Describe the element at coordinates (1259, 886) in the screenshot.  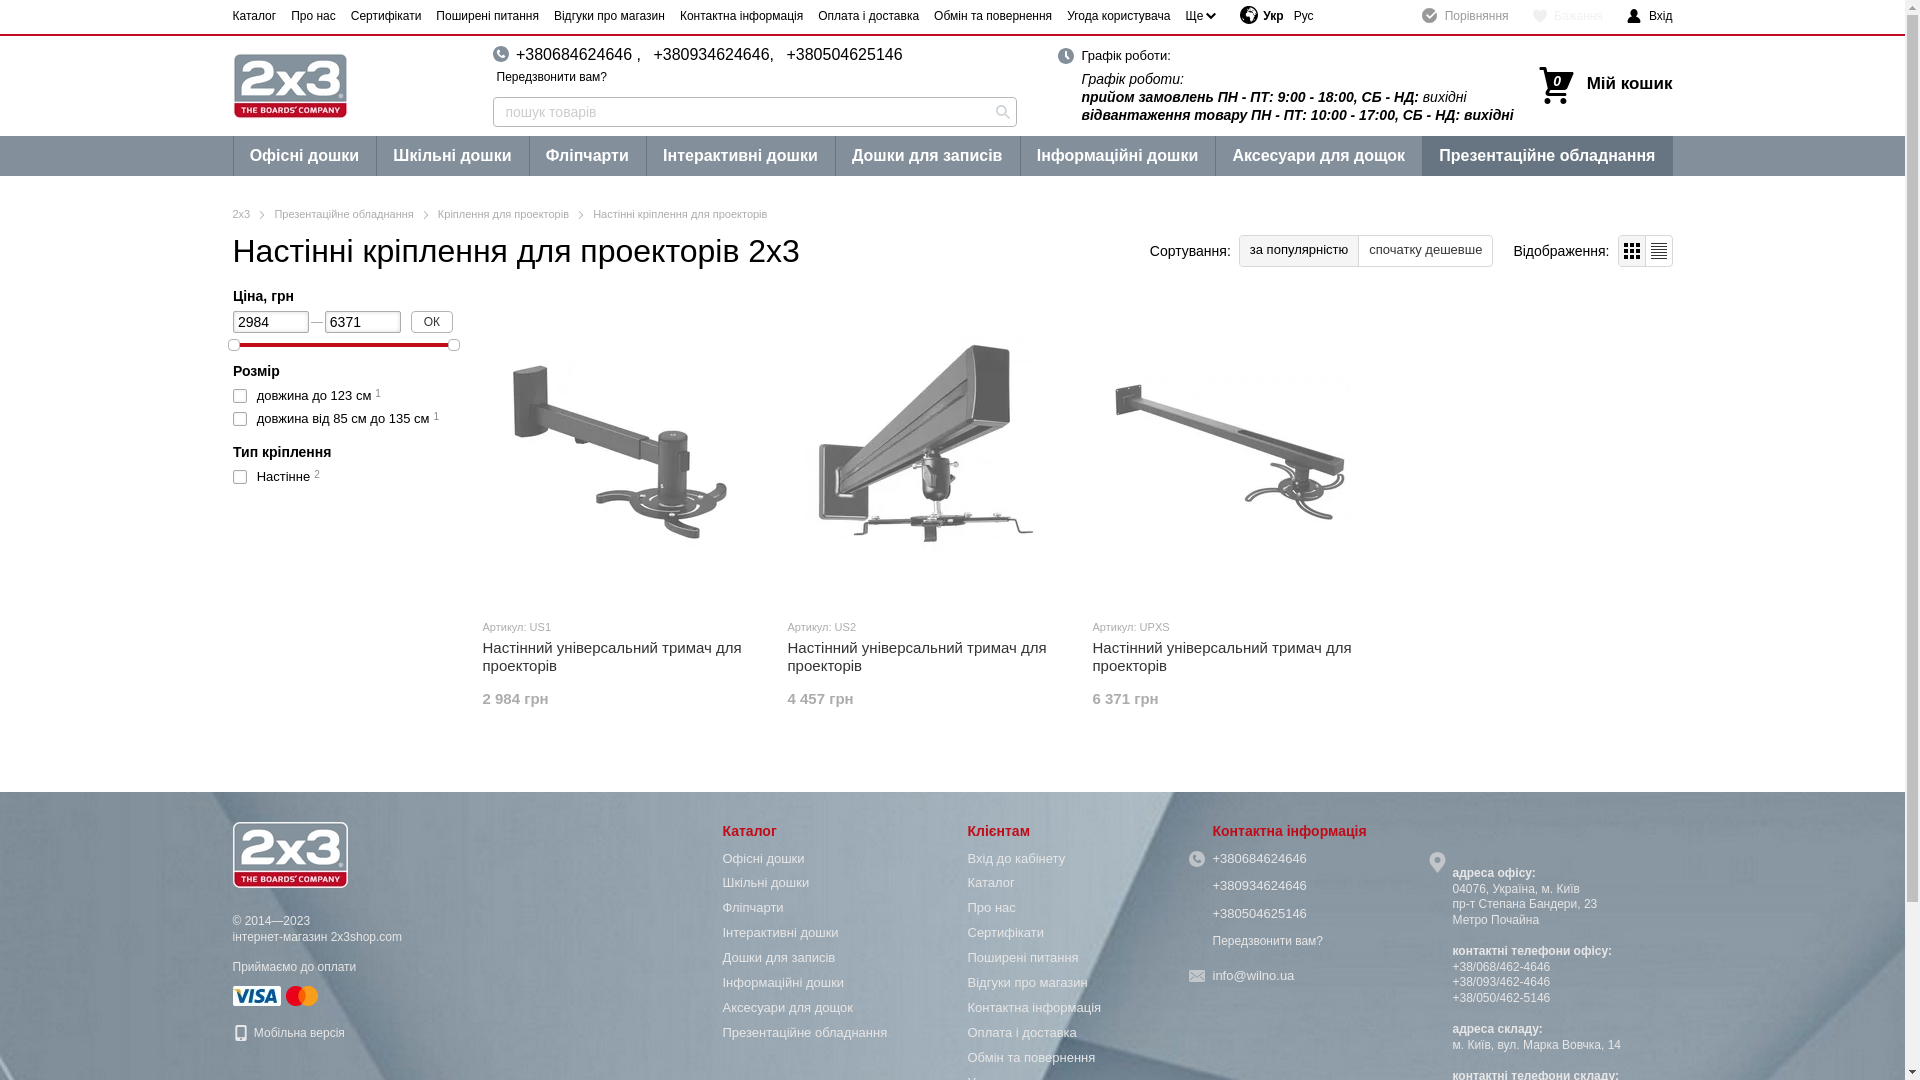
I see `+380934624646` at that location.